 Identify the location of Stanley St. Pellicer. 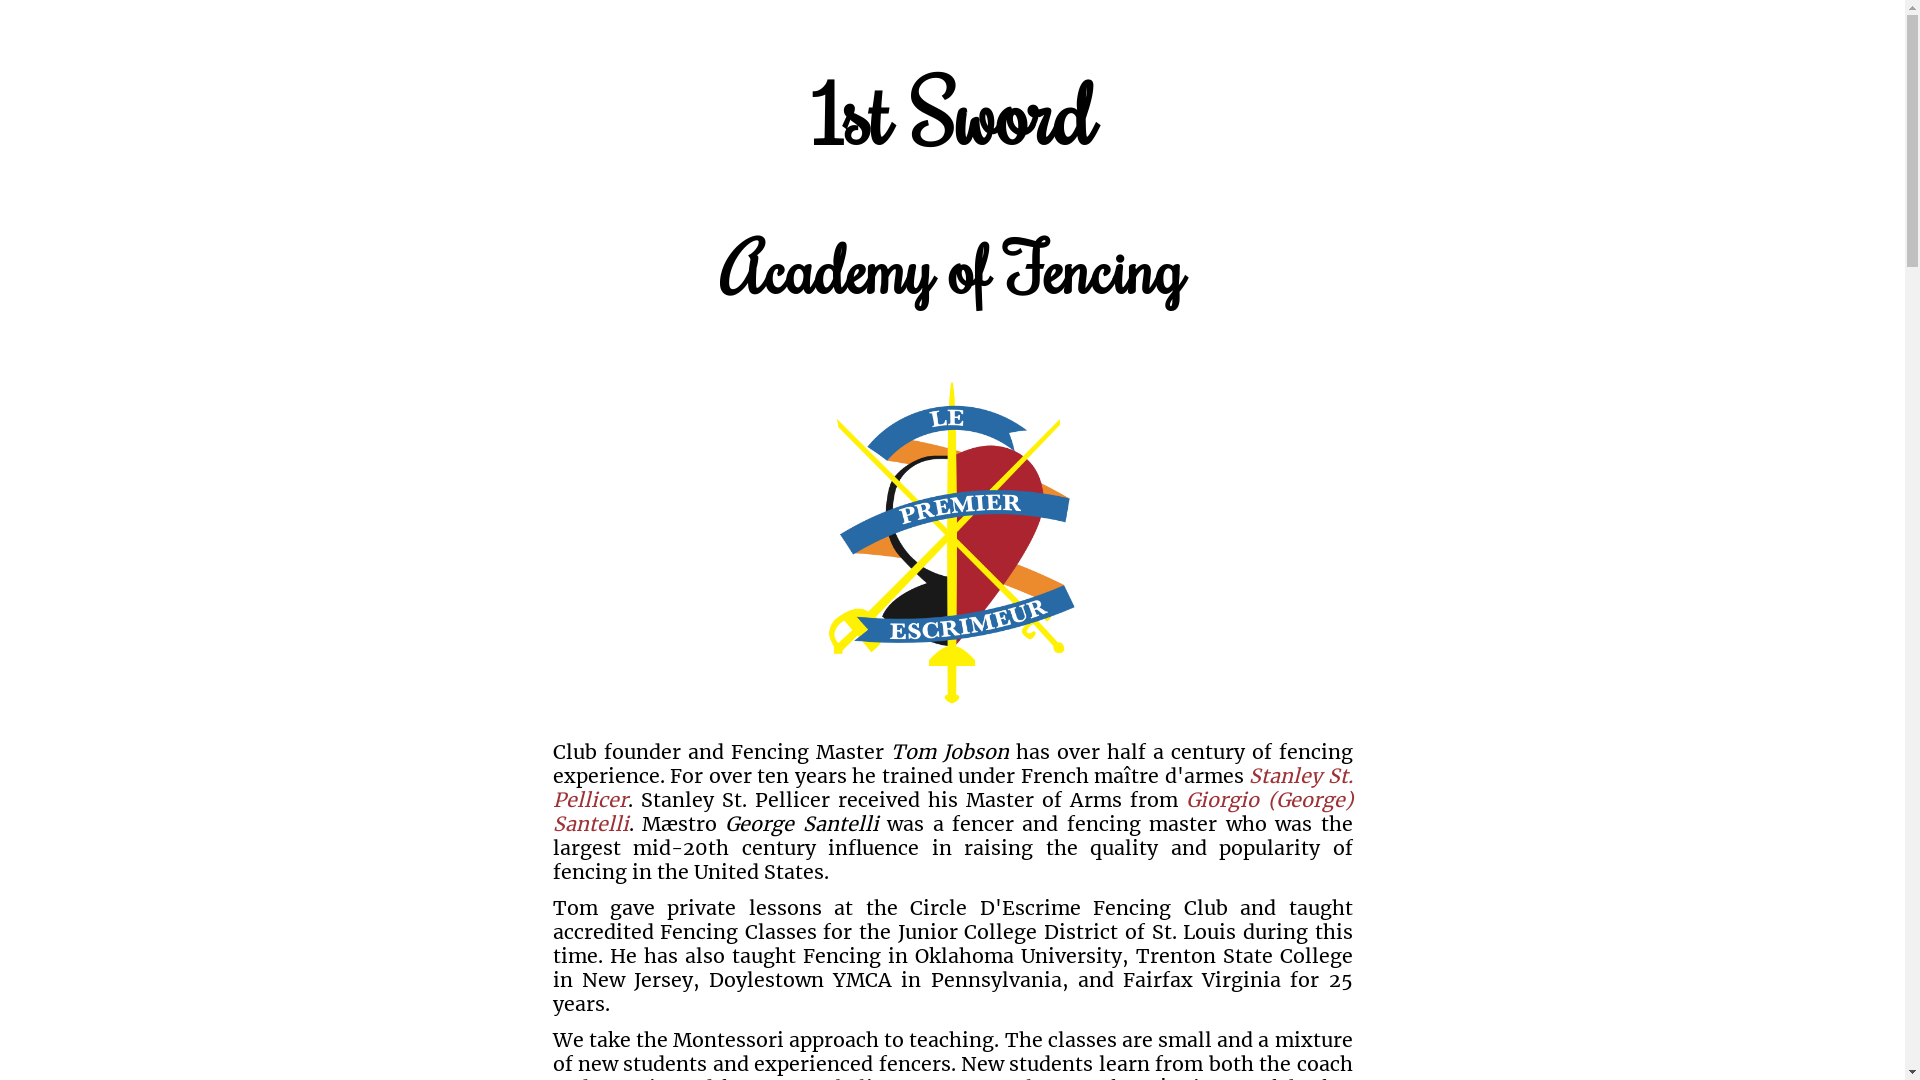
(952, 788).